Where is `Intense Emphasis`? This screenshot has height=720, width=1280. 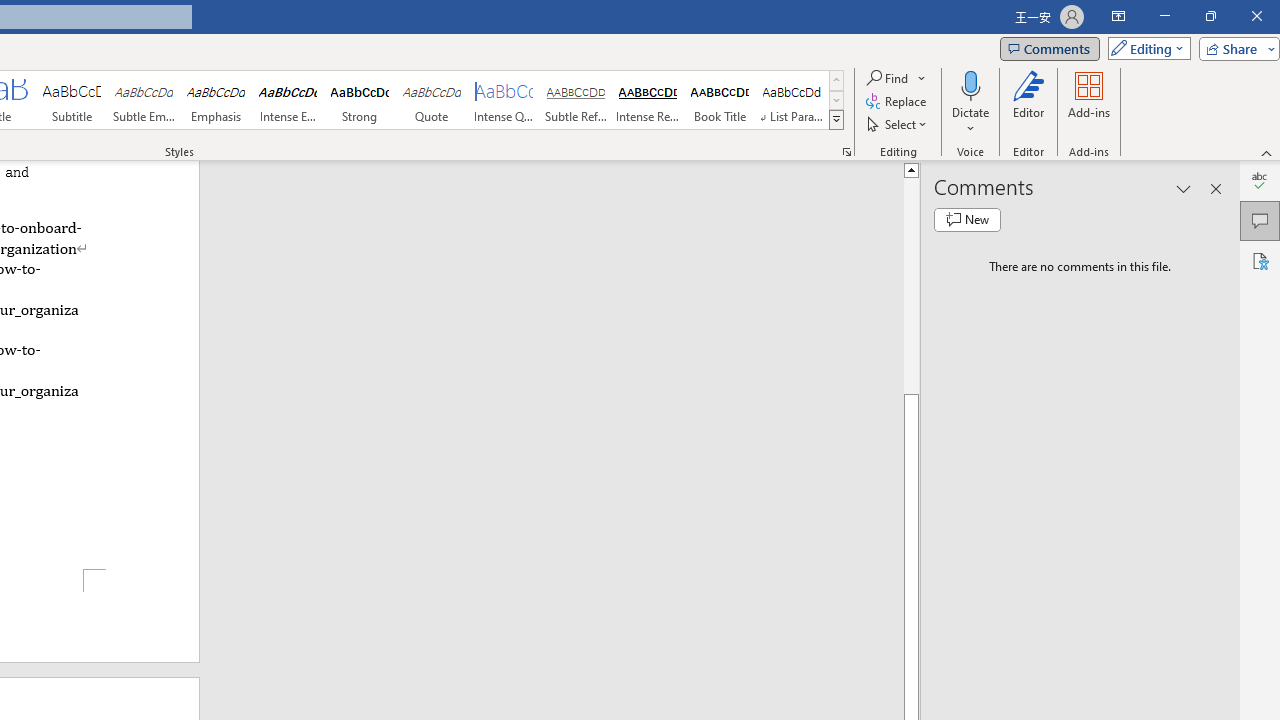 Intense Emphasis is located at coordinates (288, 100).